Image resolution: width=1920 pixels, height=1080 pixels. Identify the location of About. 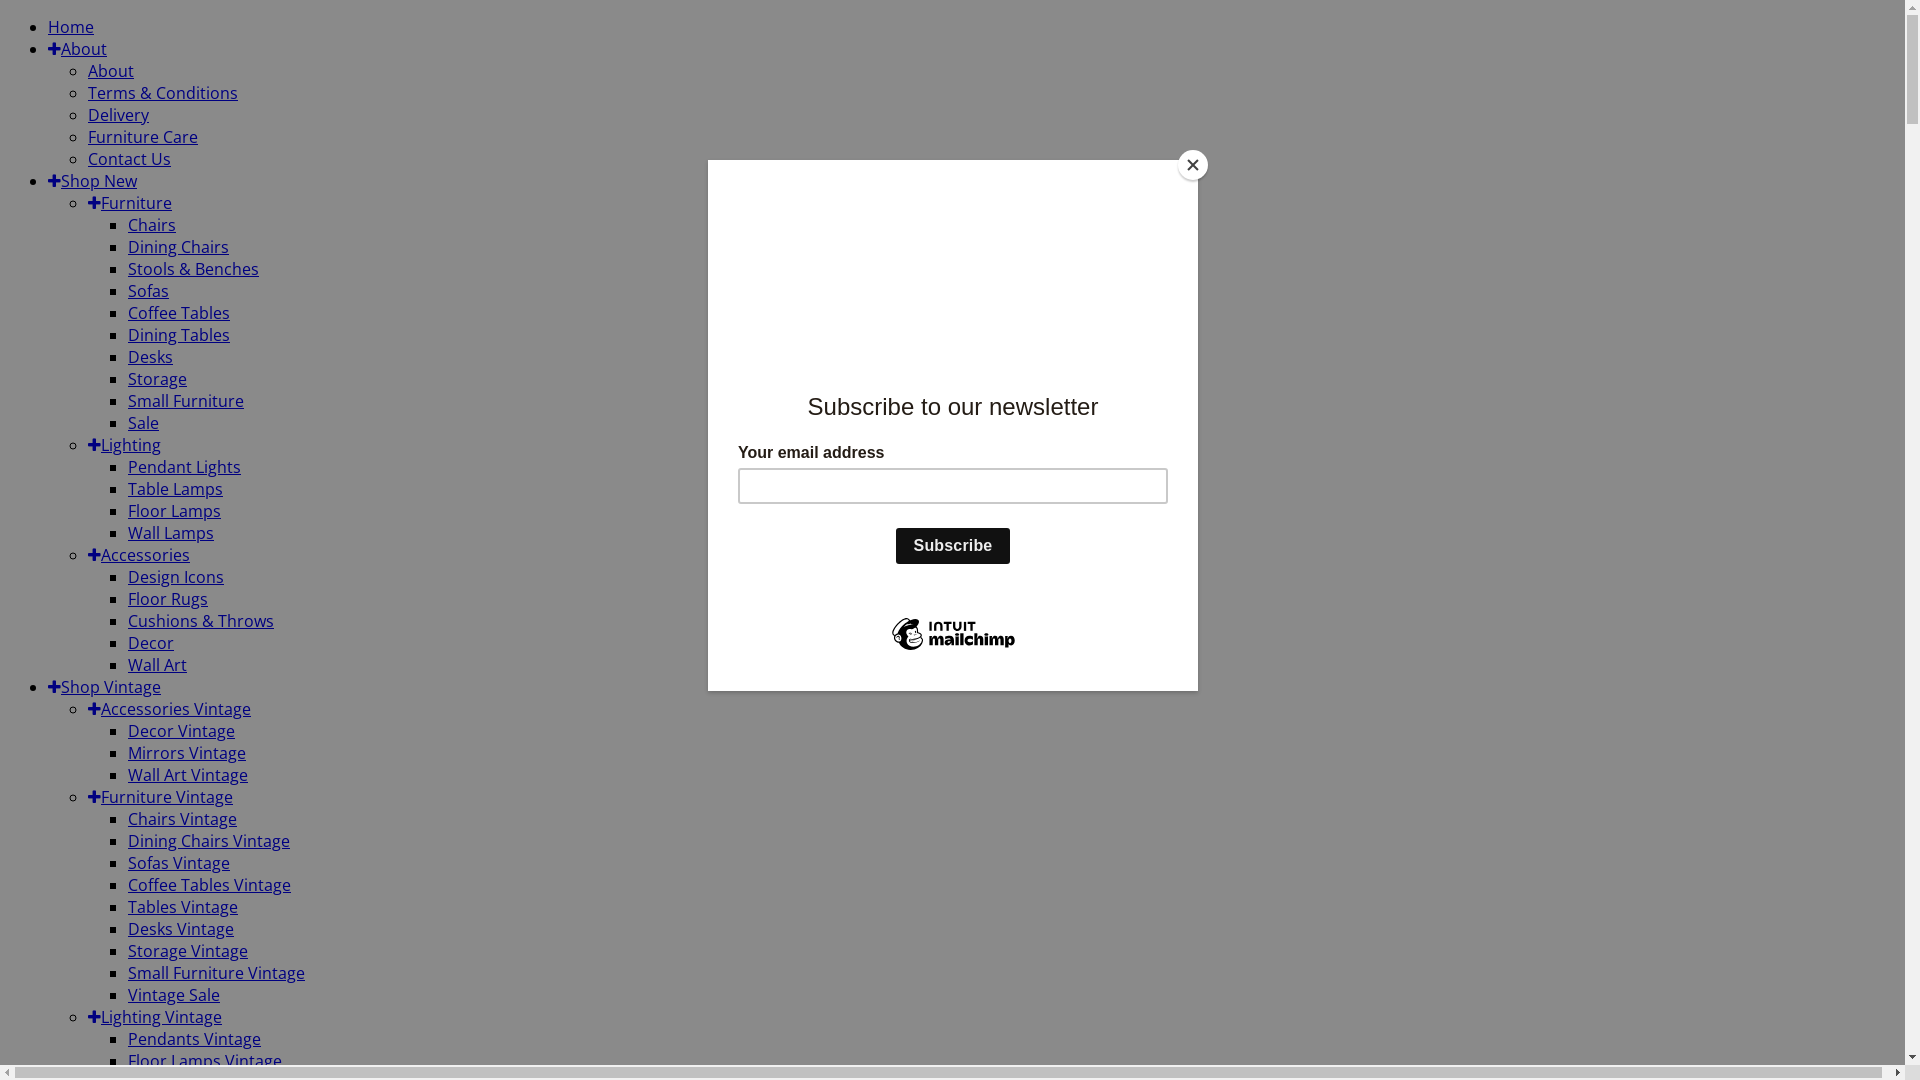
(111, 71).